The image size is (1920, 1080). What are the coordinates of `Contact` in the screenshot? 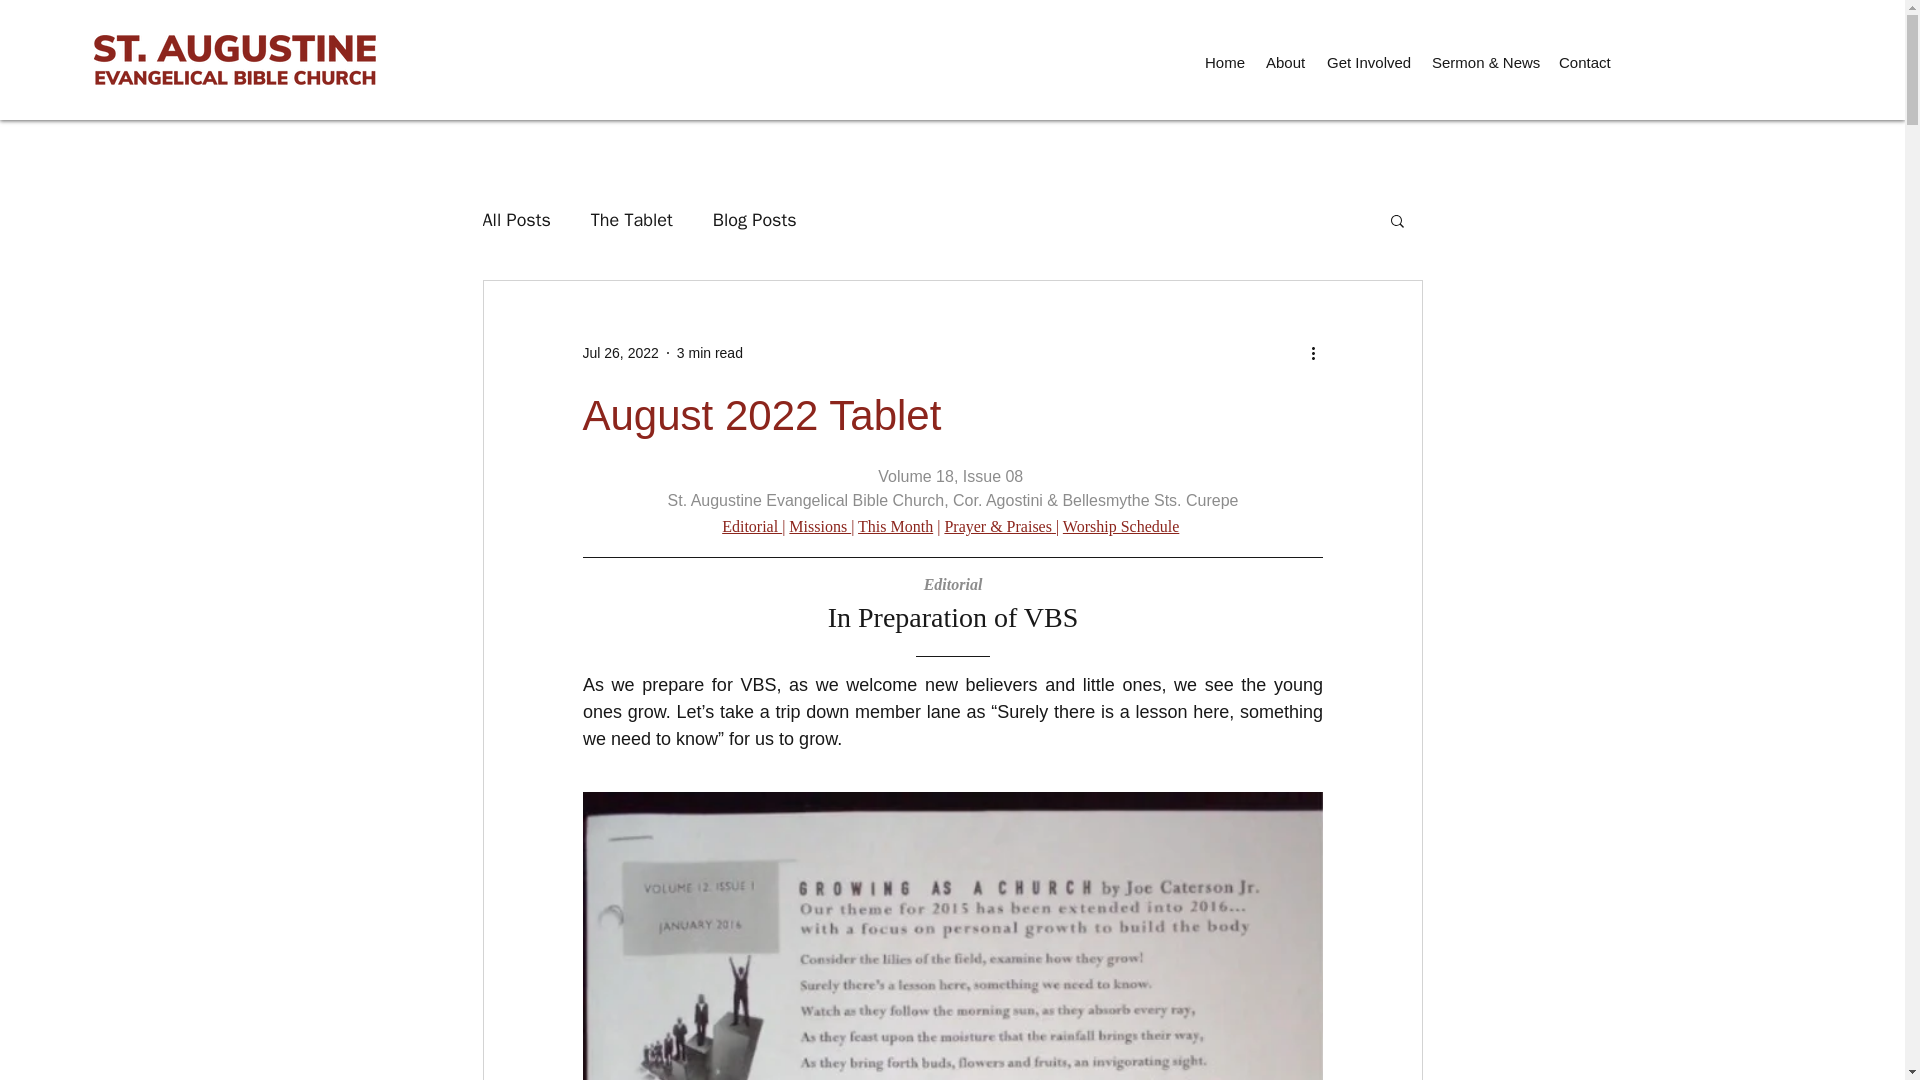 It's located at (1586, 62).